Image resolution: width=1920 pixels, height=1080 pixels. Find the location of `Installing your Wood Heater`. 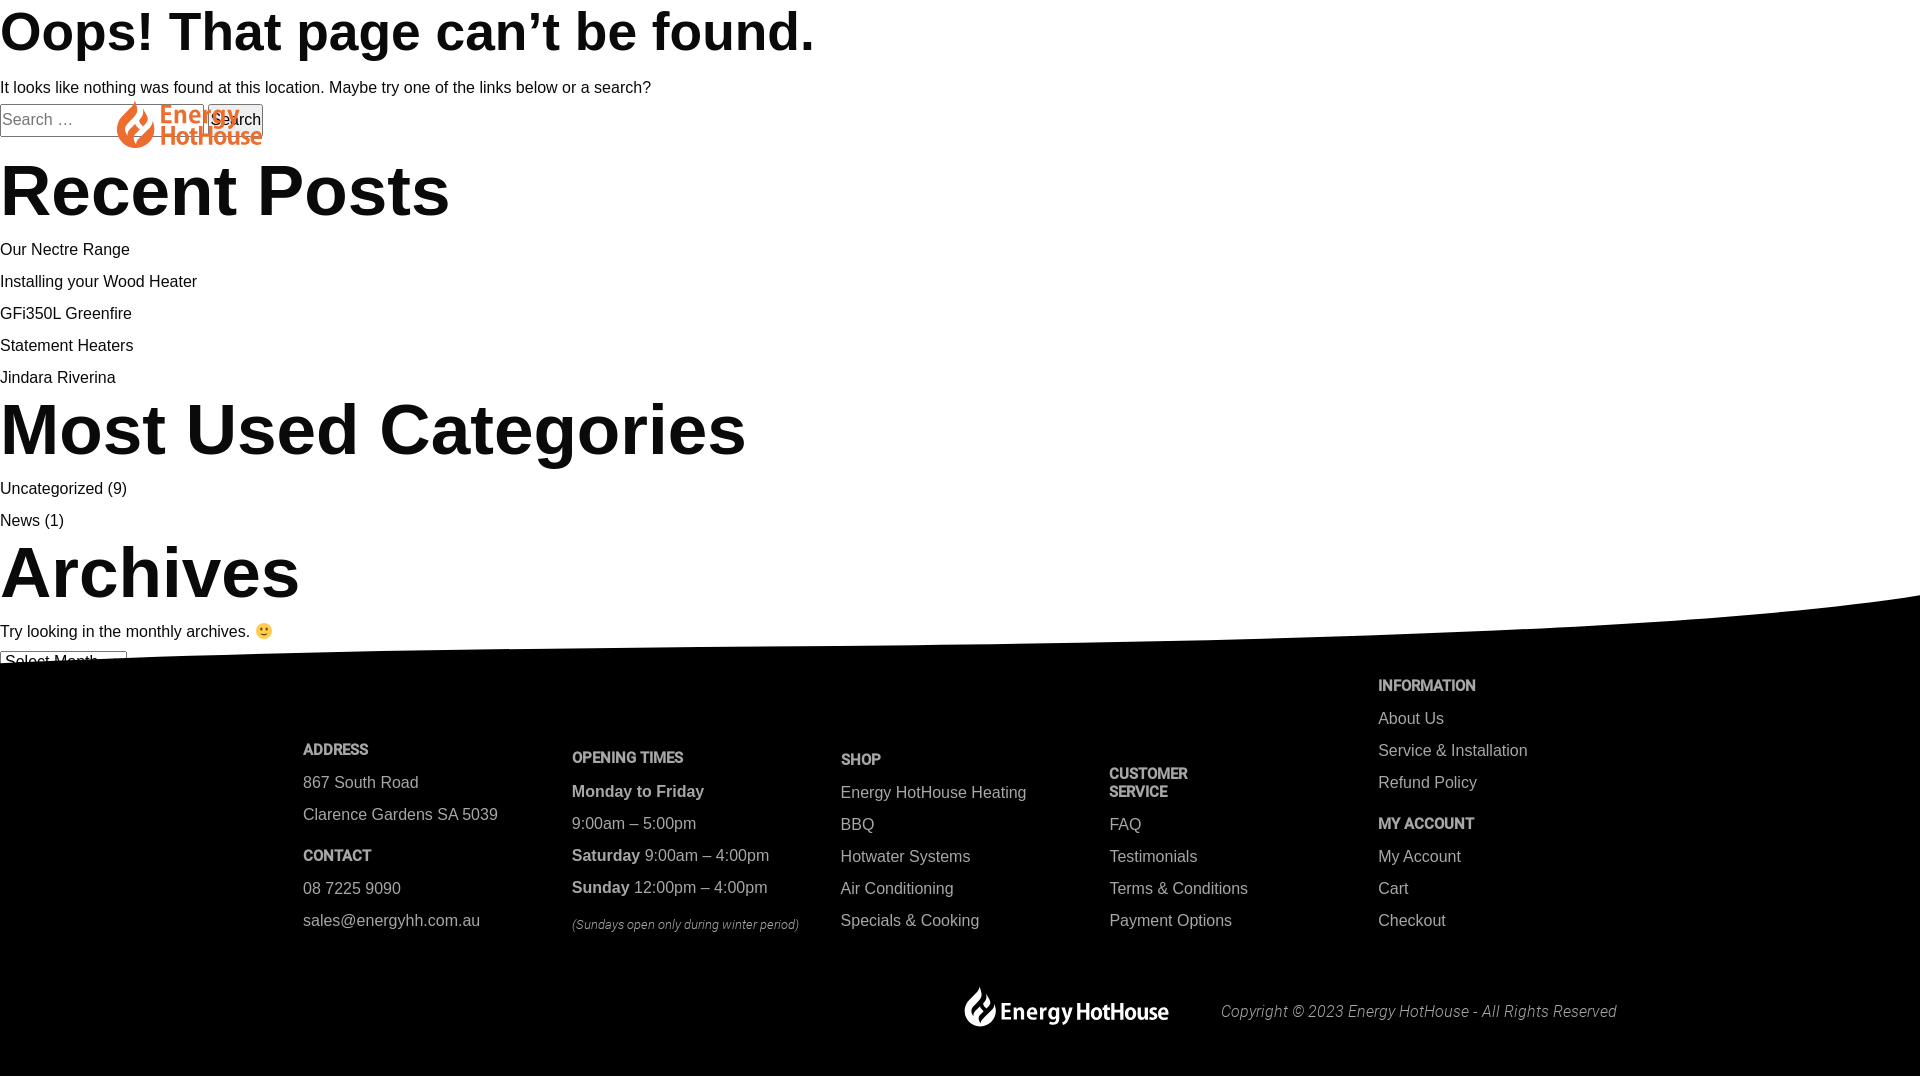

Installing your Wood Heater is located at coordinates (98, 282).